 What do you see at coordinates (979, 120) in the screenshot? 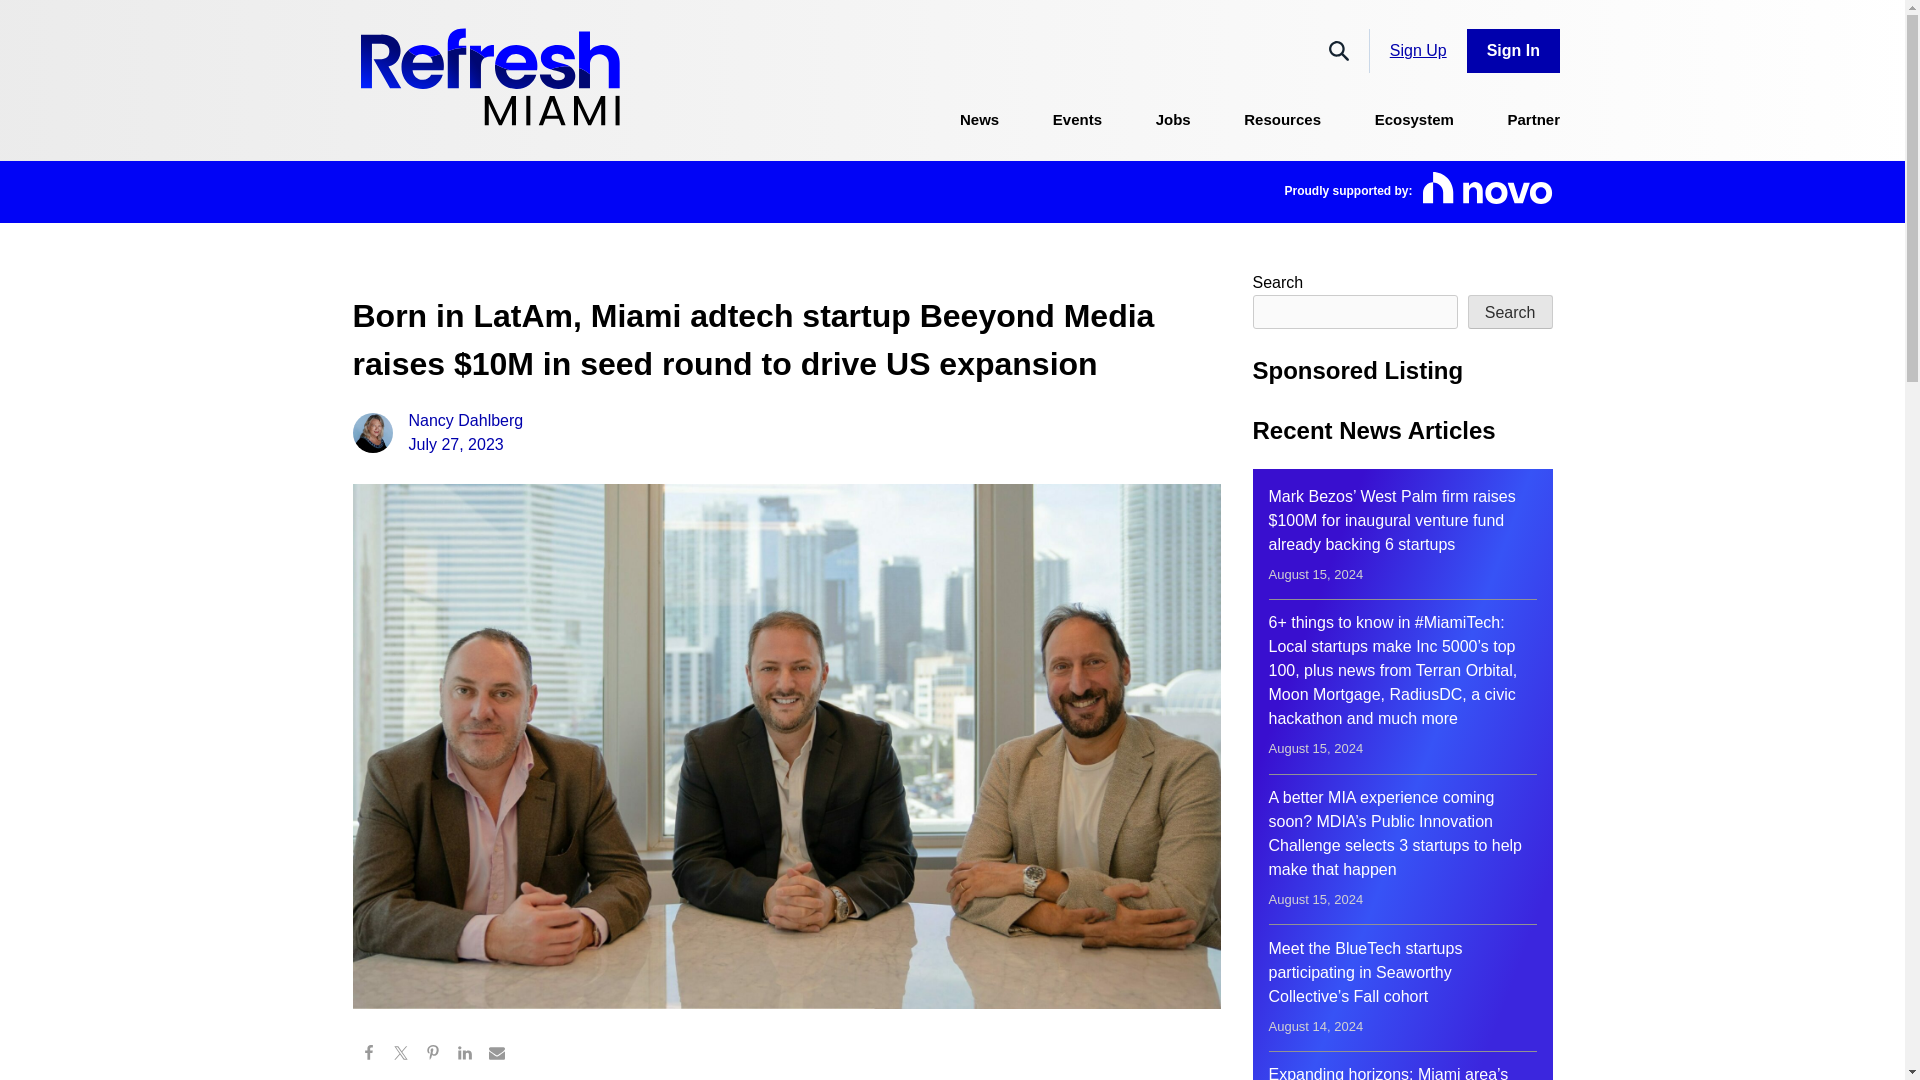
I see `News` at bounding box center [979, 120].